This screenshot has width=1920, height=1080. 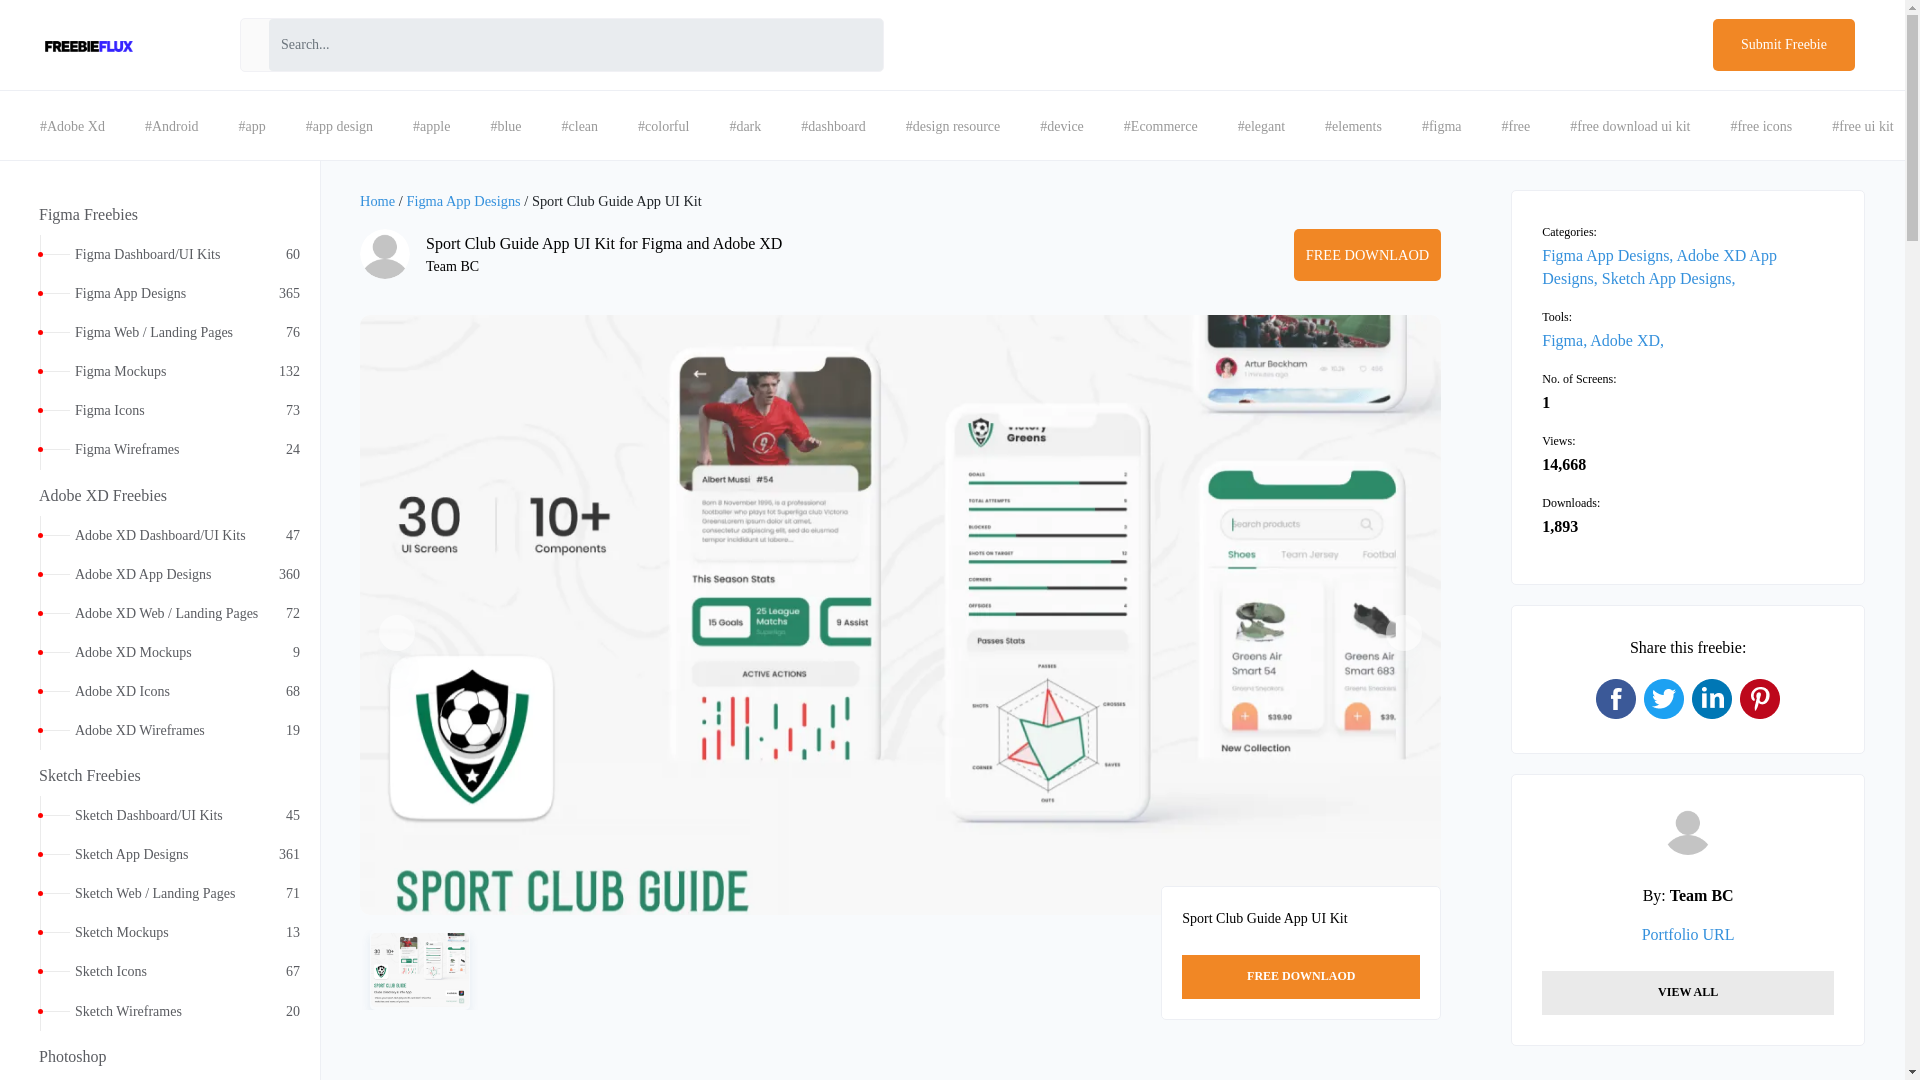 I want to click on Download freebies from figma tag, so click(x=160, y=294).